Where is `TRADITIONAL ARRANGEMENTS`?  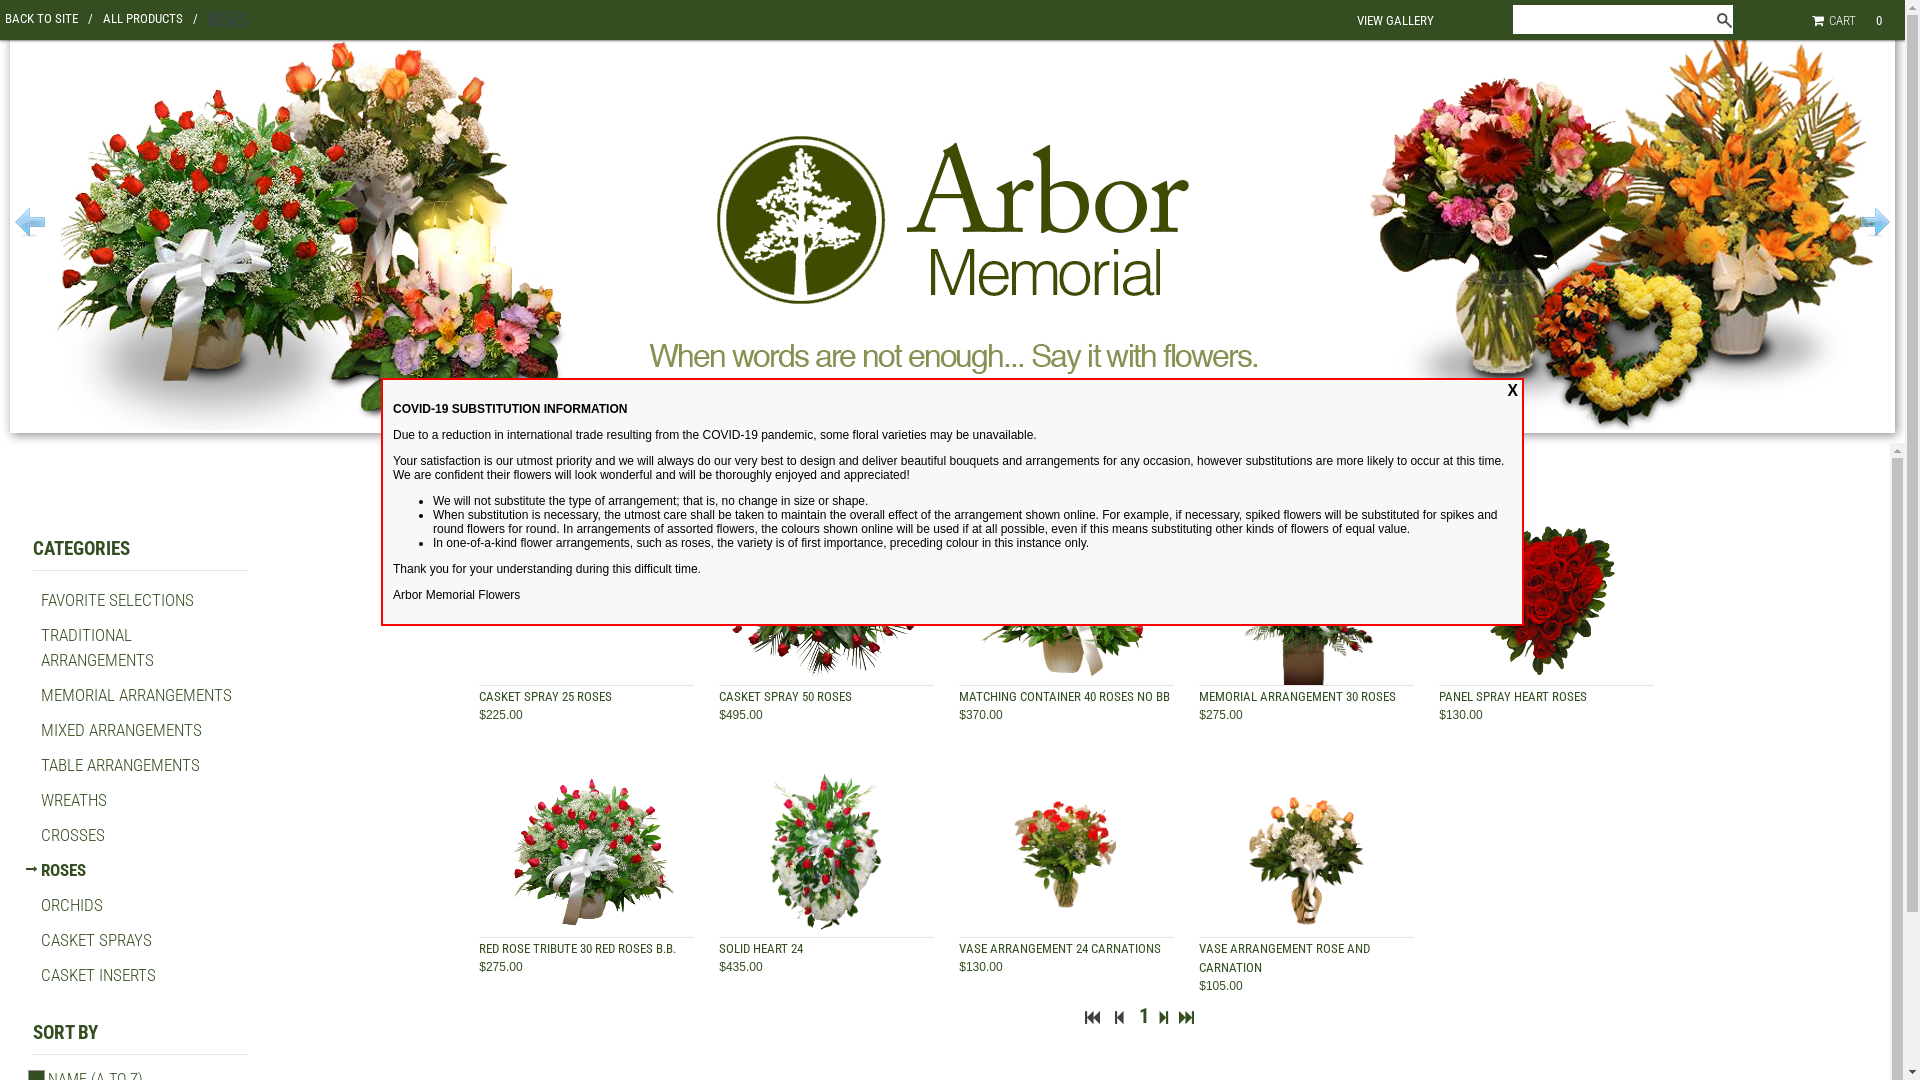
TRADITIONAL ARRANGEMENTS is located at coordinates (98, 648).